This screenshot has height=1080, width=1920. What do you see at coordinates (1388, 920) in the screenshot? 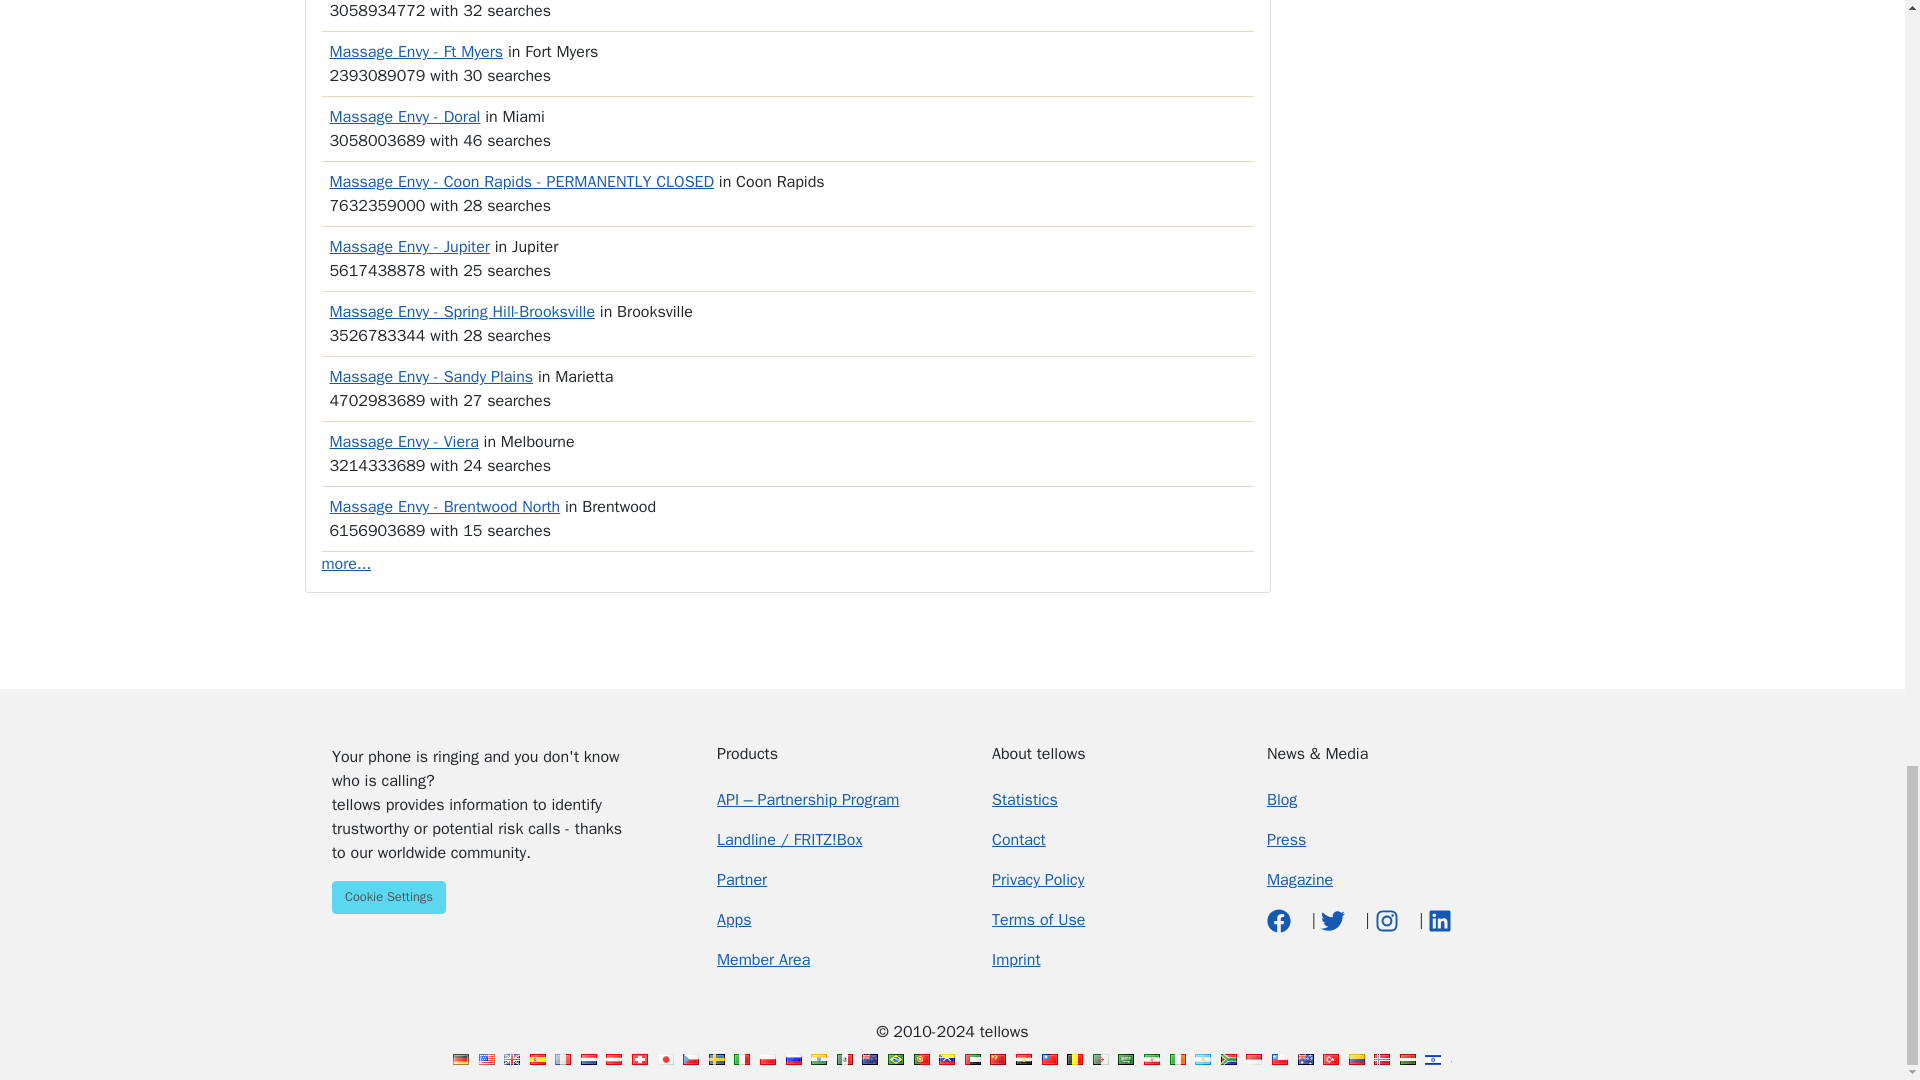
I see `Instagram` at bounding box center [1388, 920].